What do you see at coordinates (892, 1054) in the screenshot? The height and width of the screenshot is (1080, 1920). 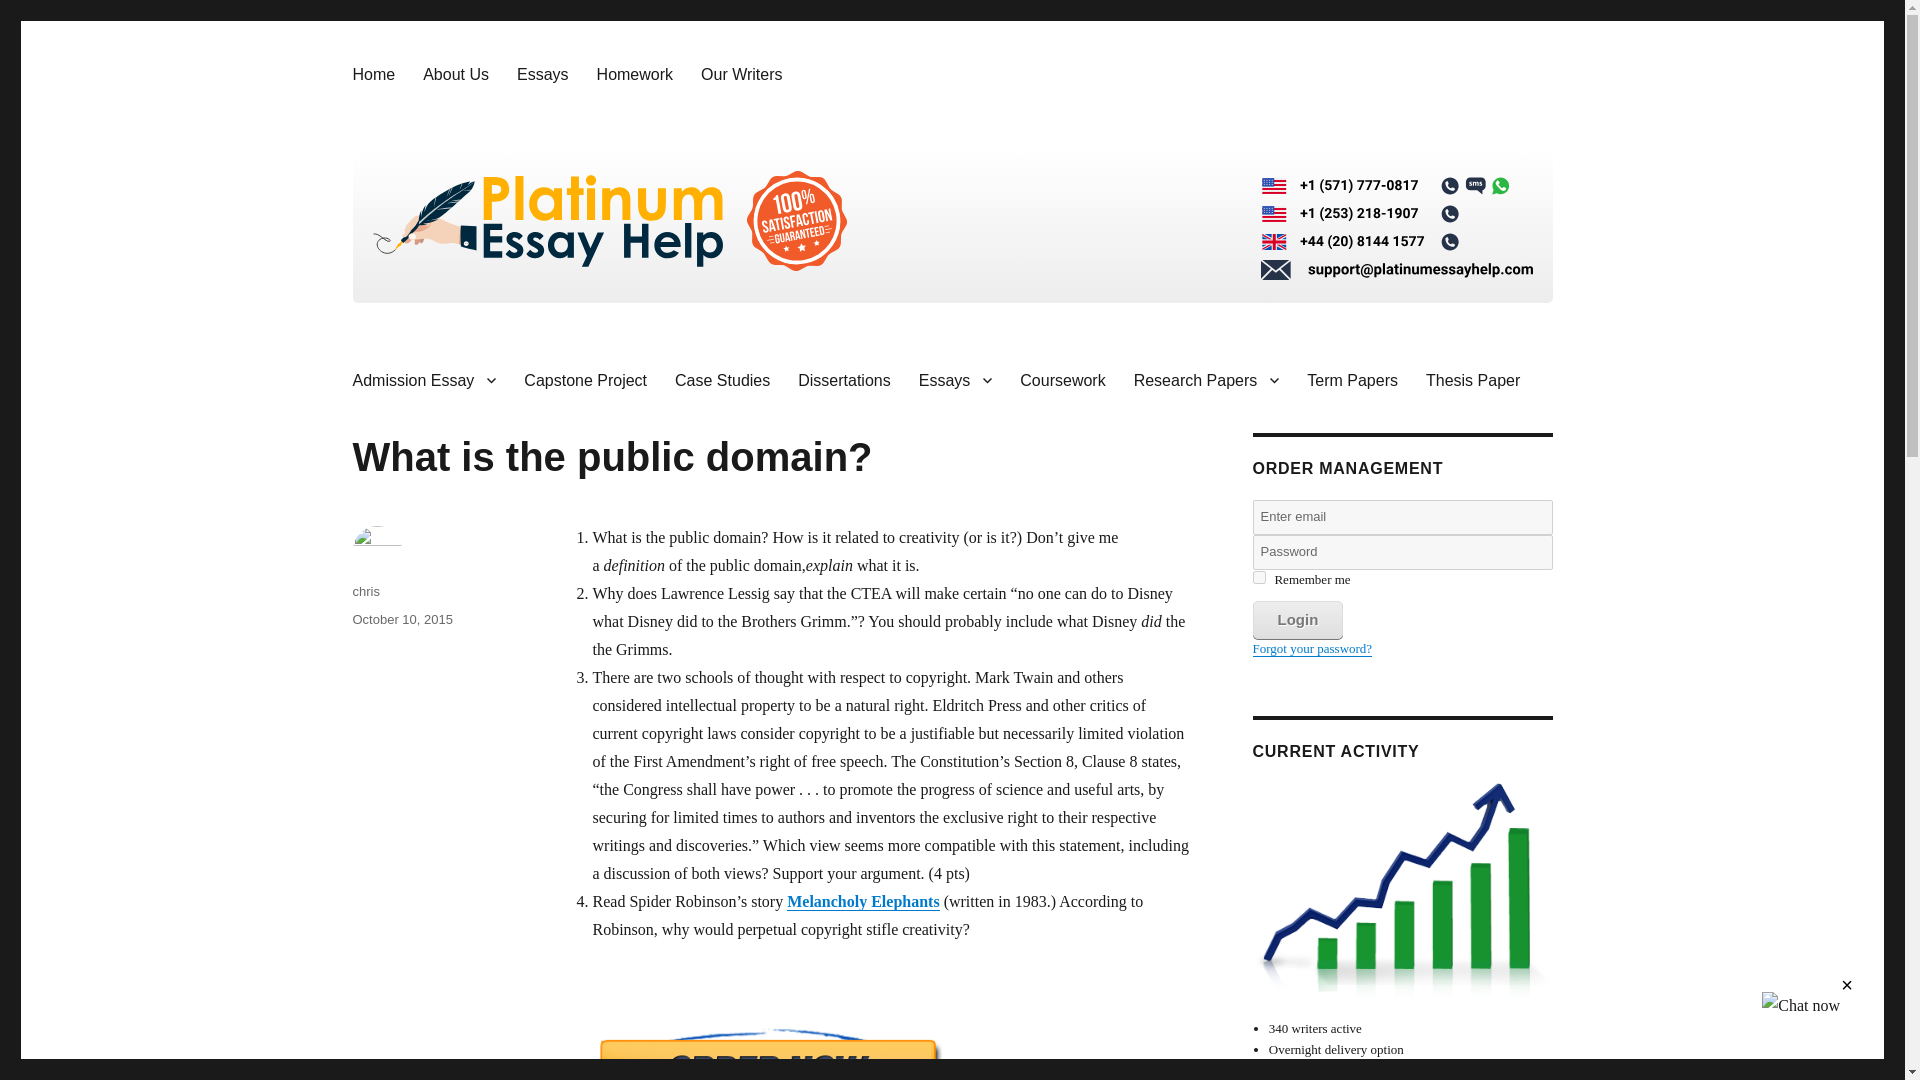 I see `Click to Order` at bounding box center [892, 1054].